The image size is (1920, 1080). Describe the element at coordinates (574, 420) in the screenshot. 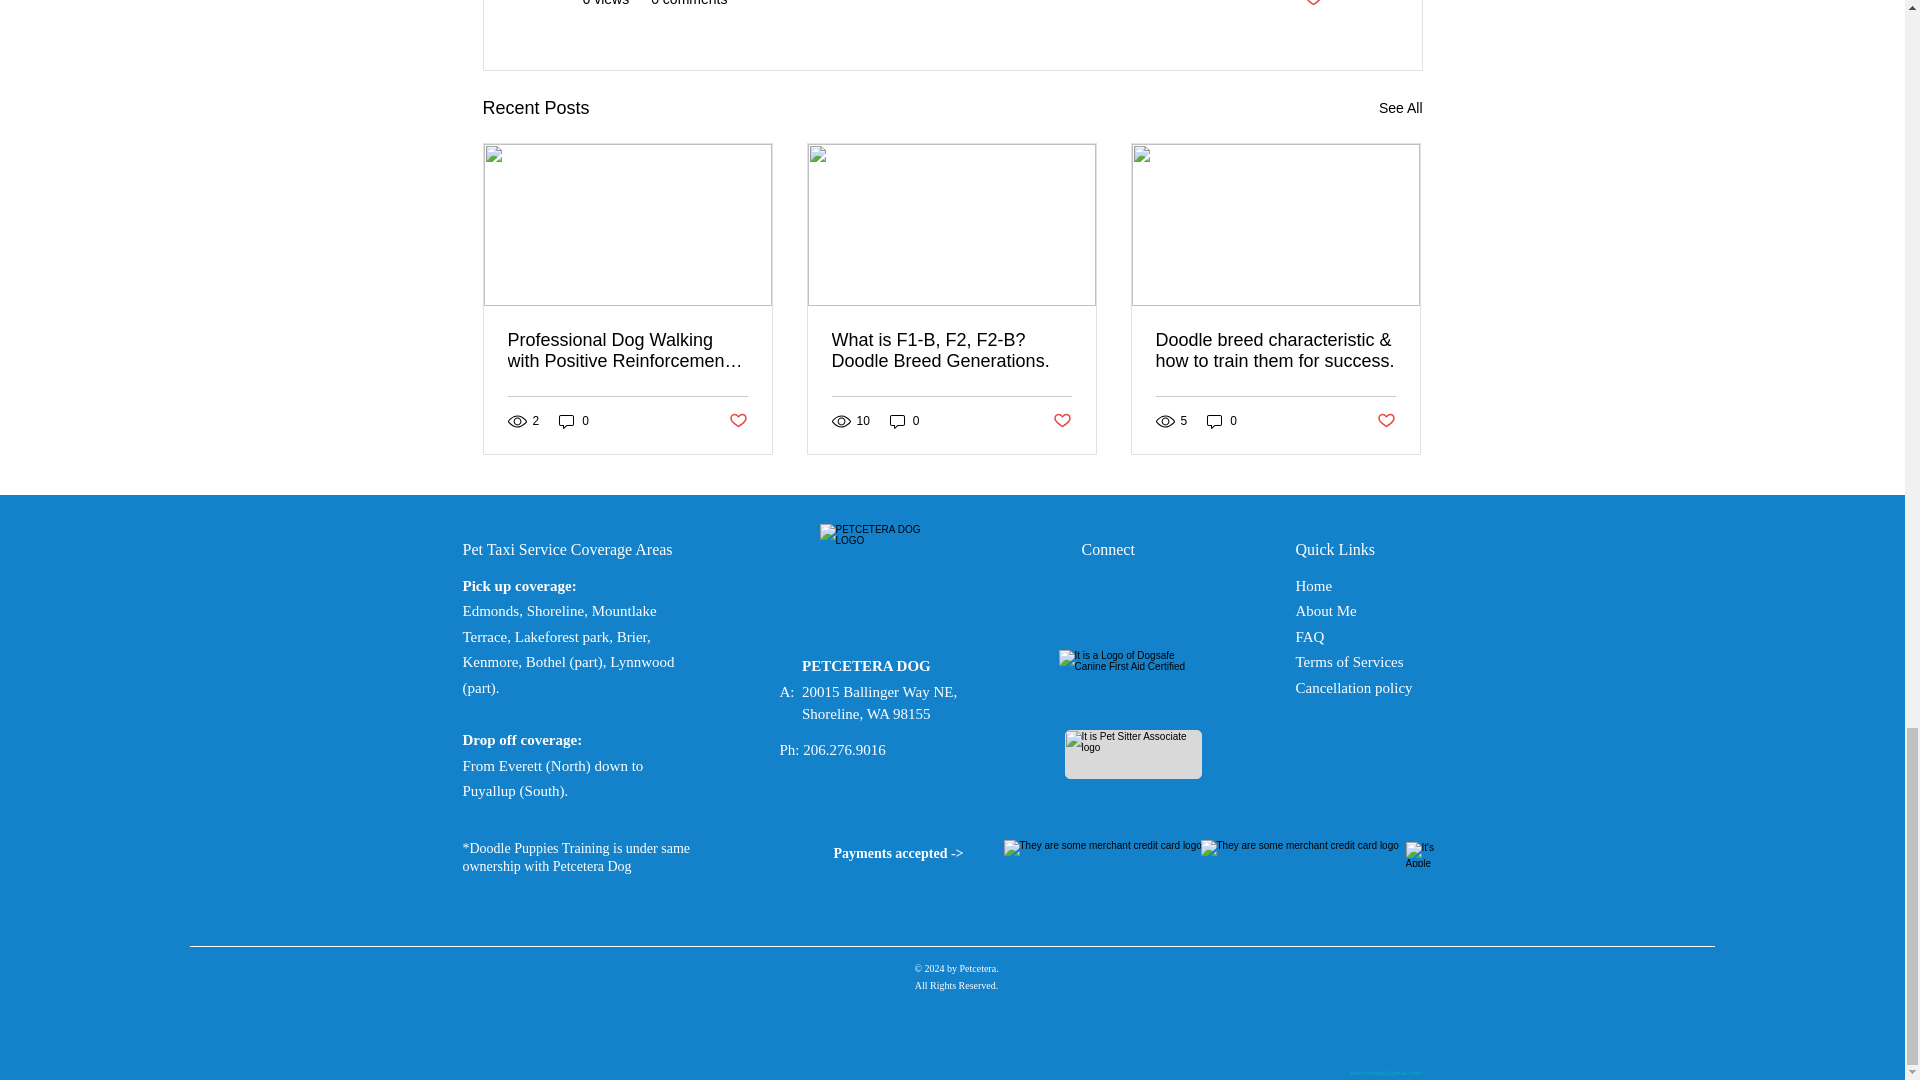

I see `0` at that location.